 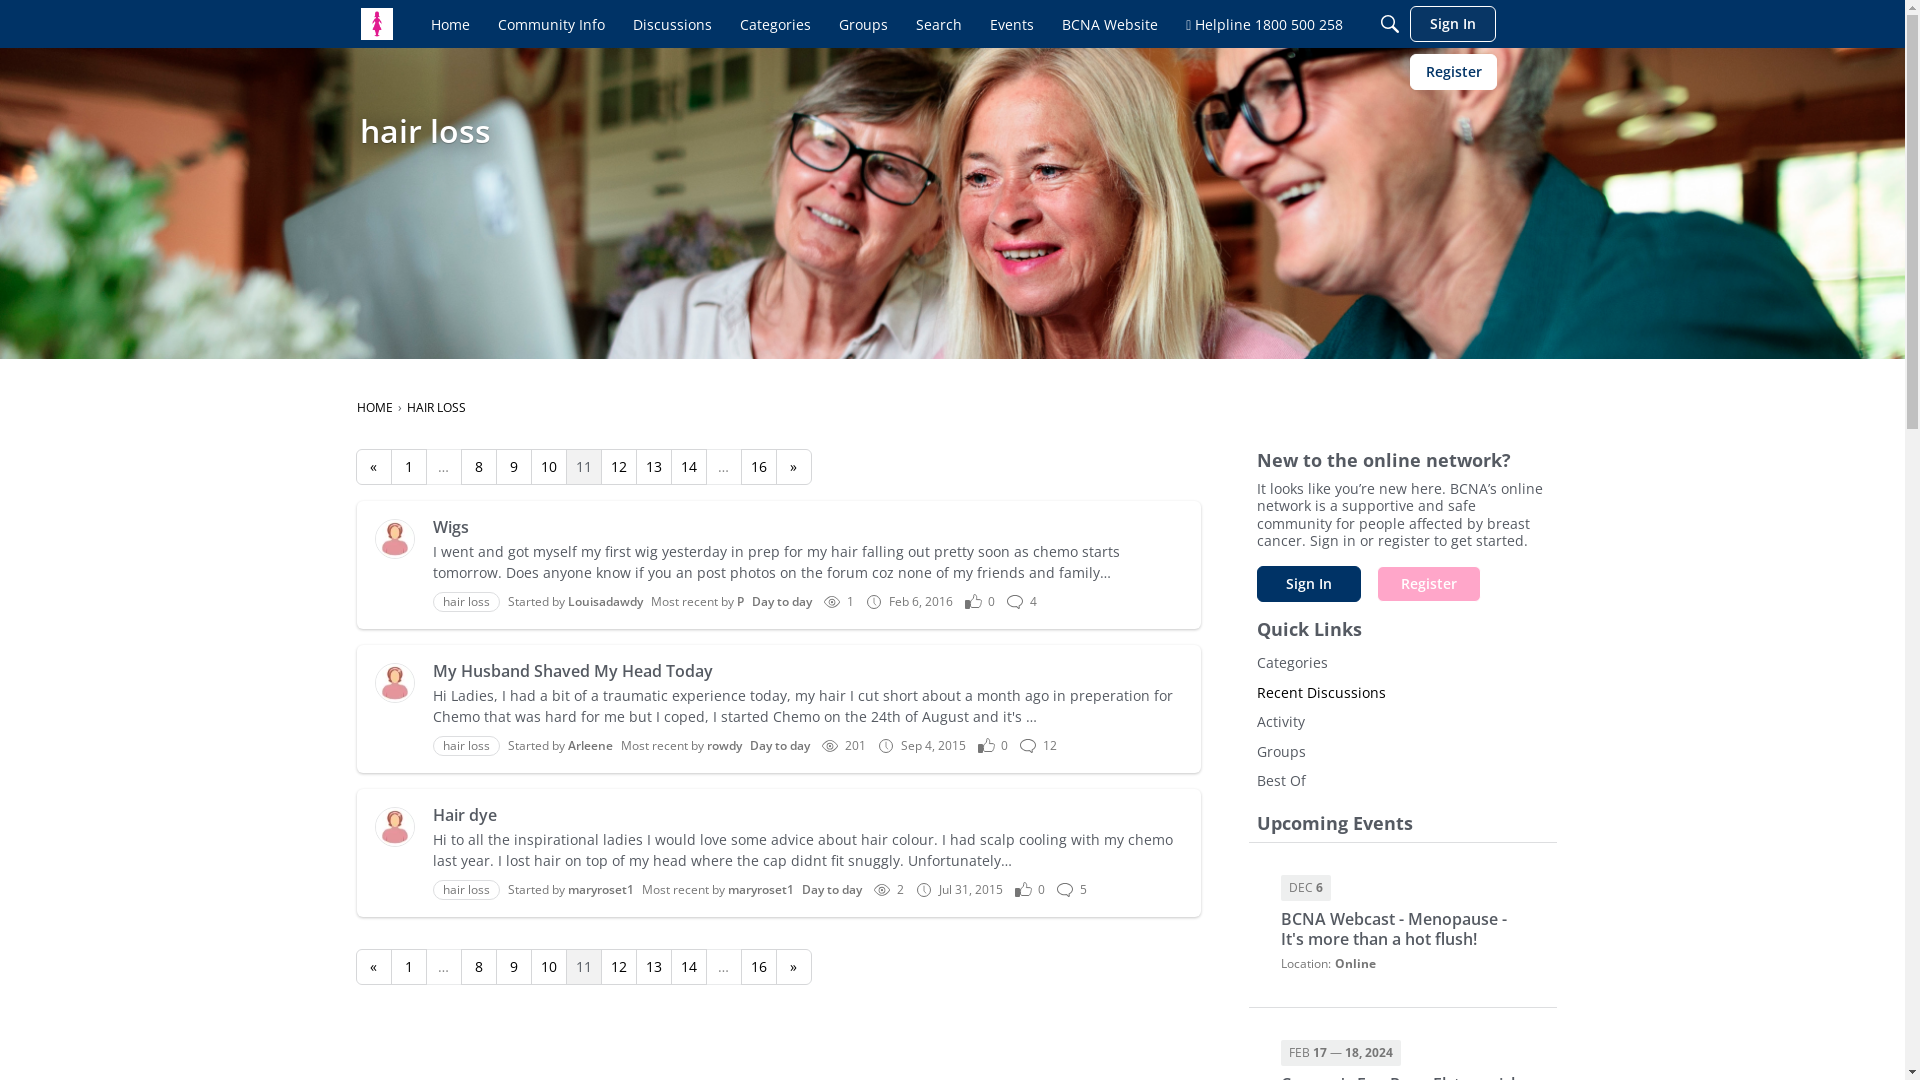 I want to click on Wigs, so click(x=808, y=527).